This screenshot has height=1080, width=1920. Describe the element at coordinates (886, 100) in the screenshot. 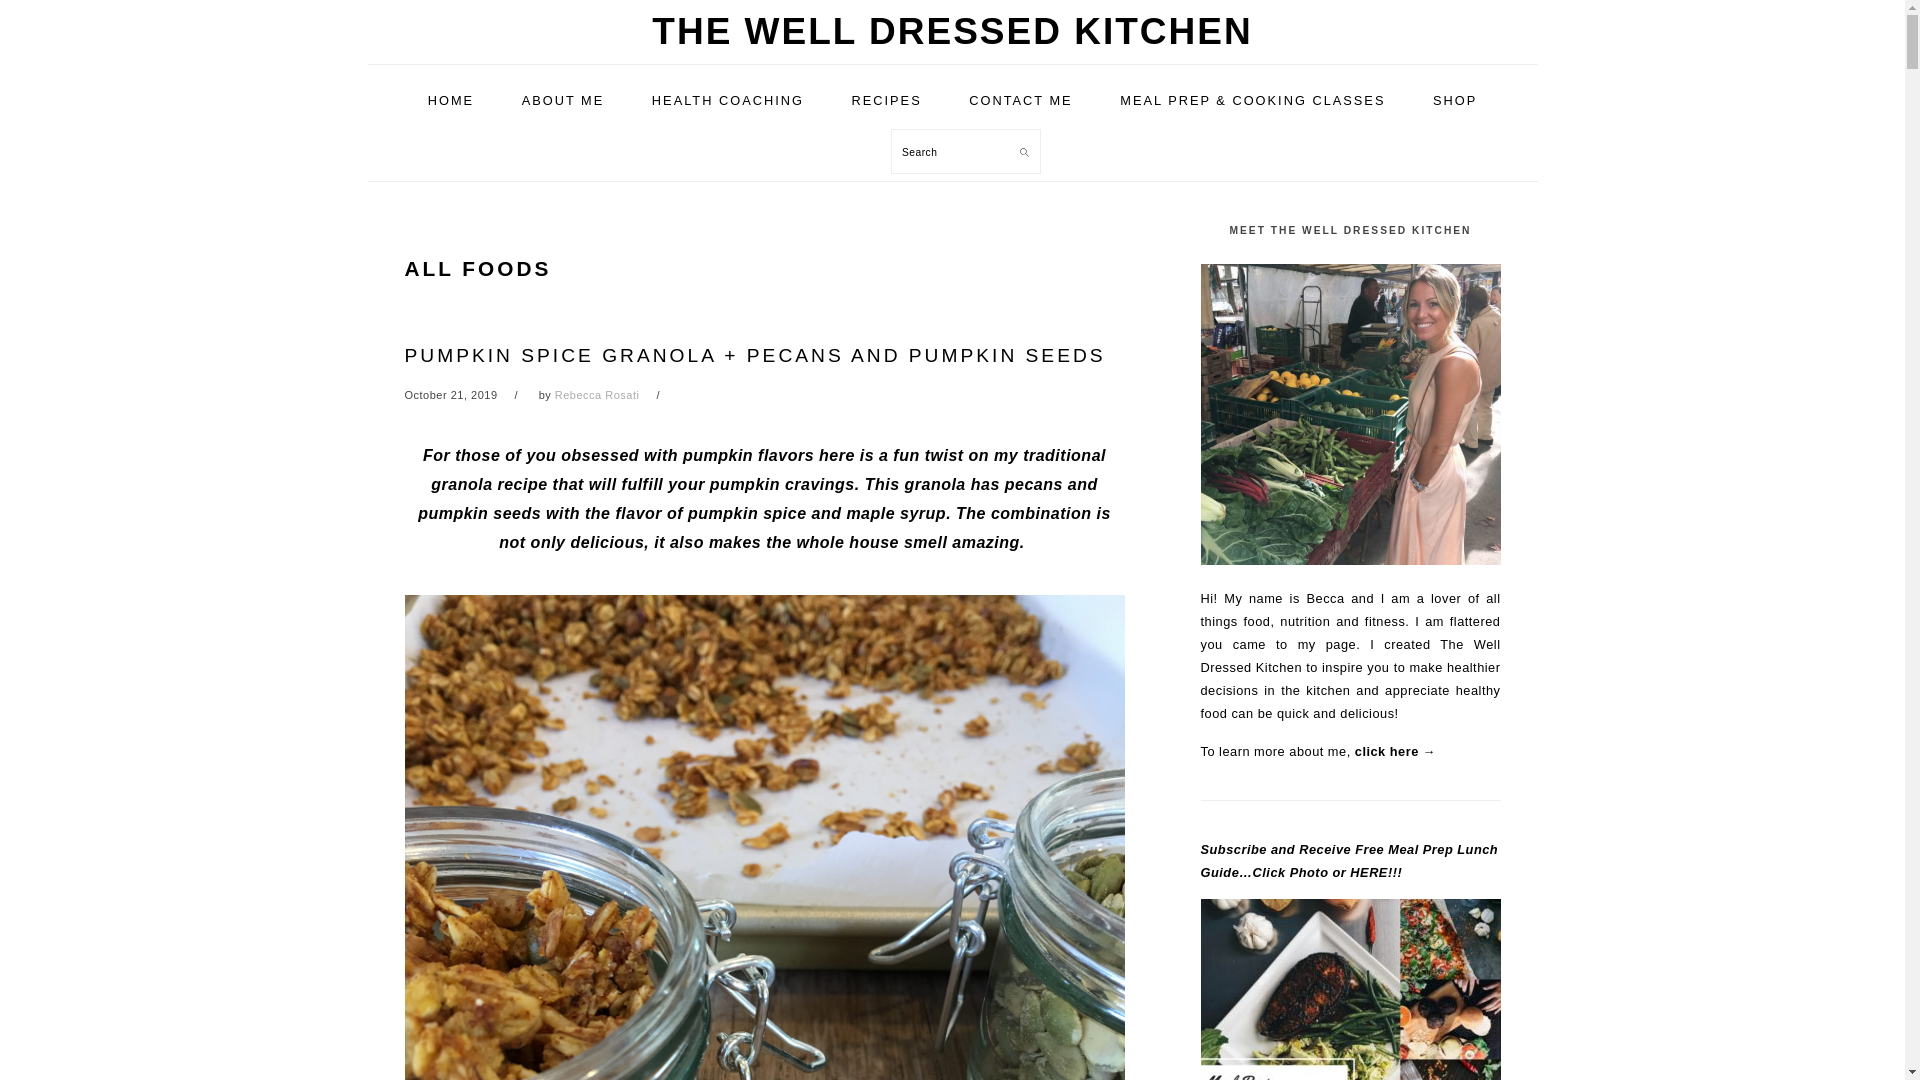

I see `RECIPES` at that location.